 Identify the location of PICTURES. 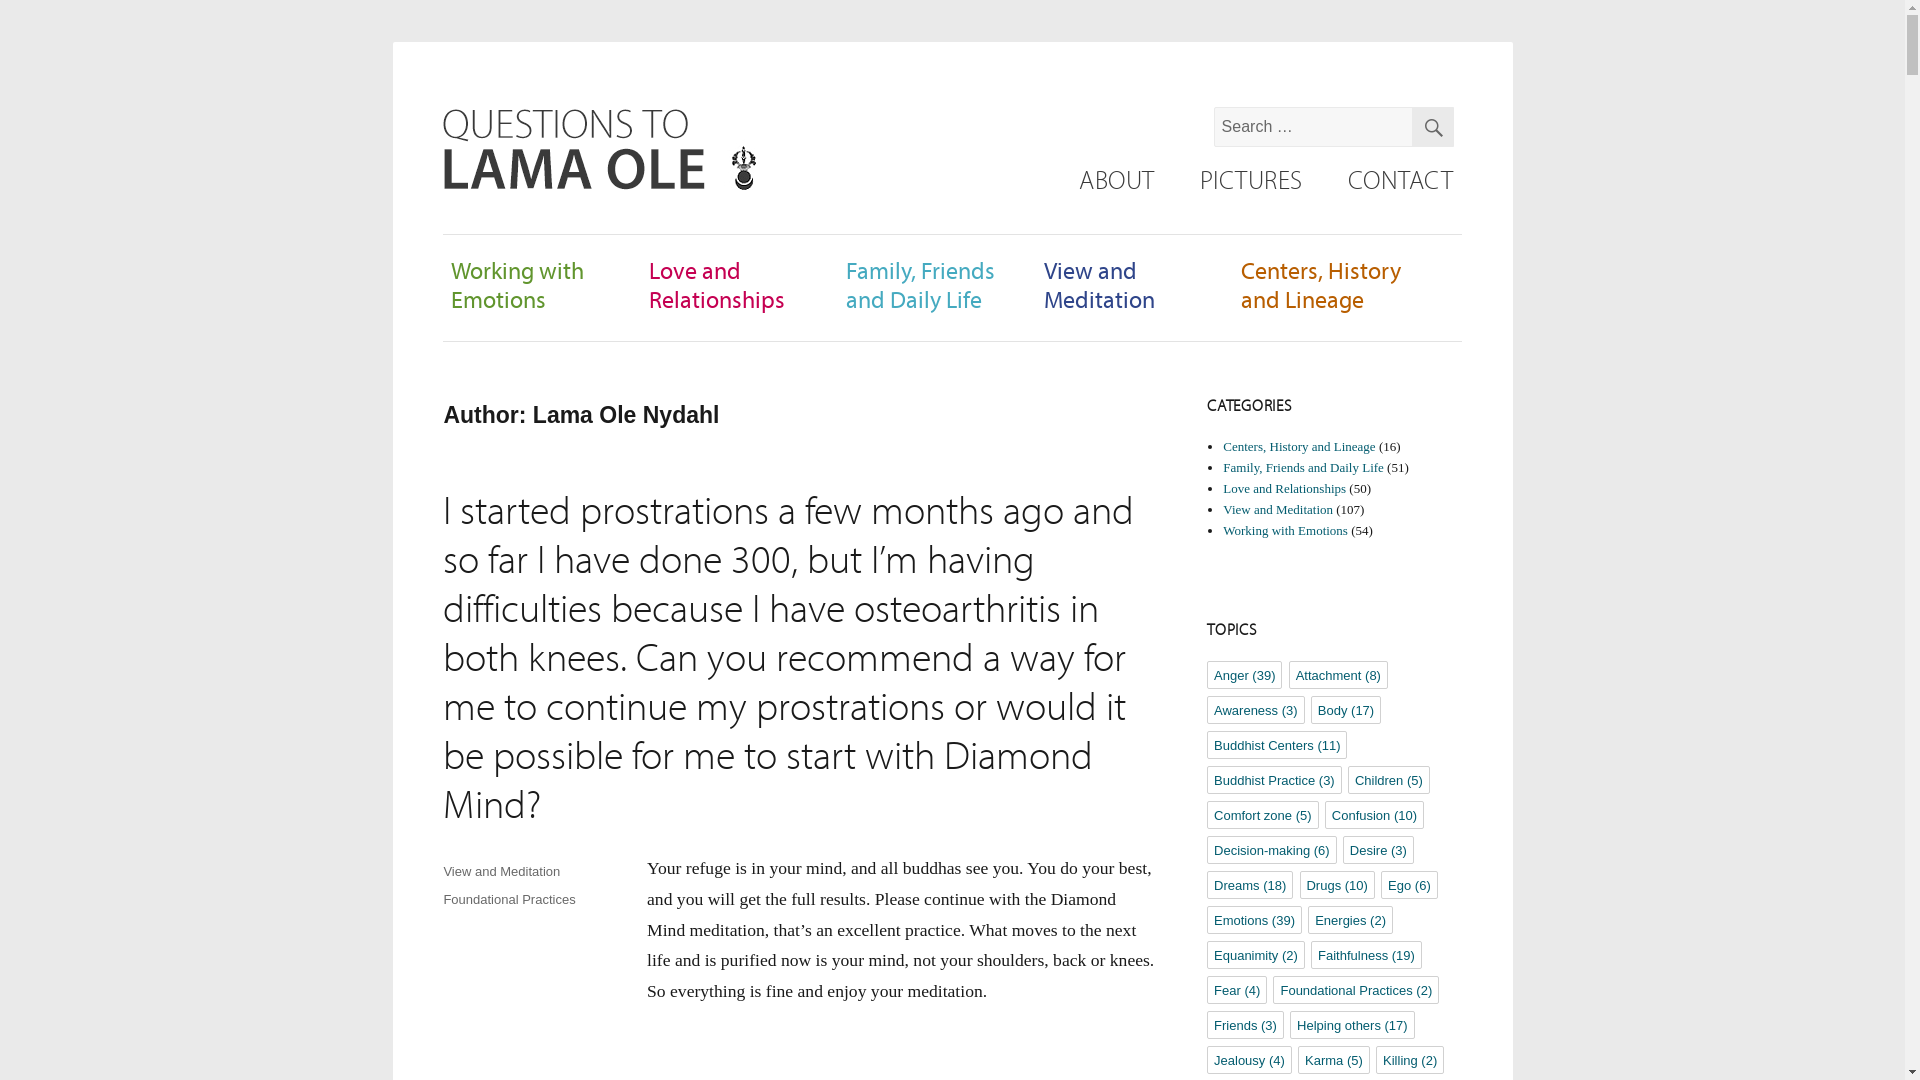
(1250, 180).